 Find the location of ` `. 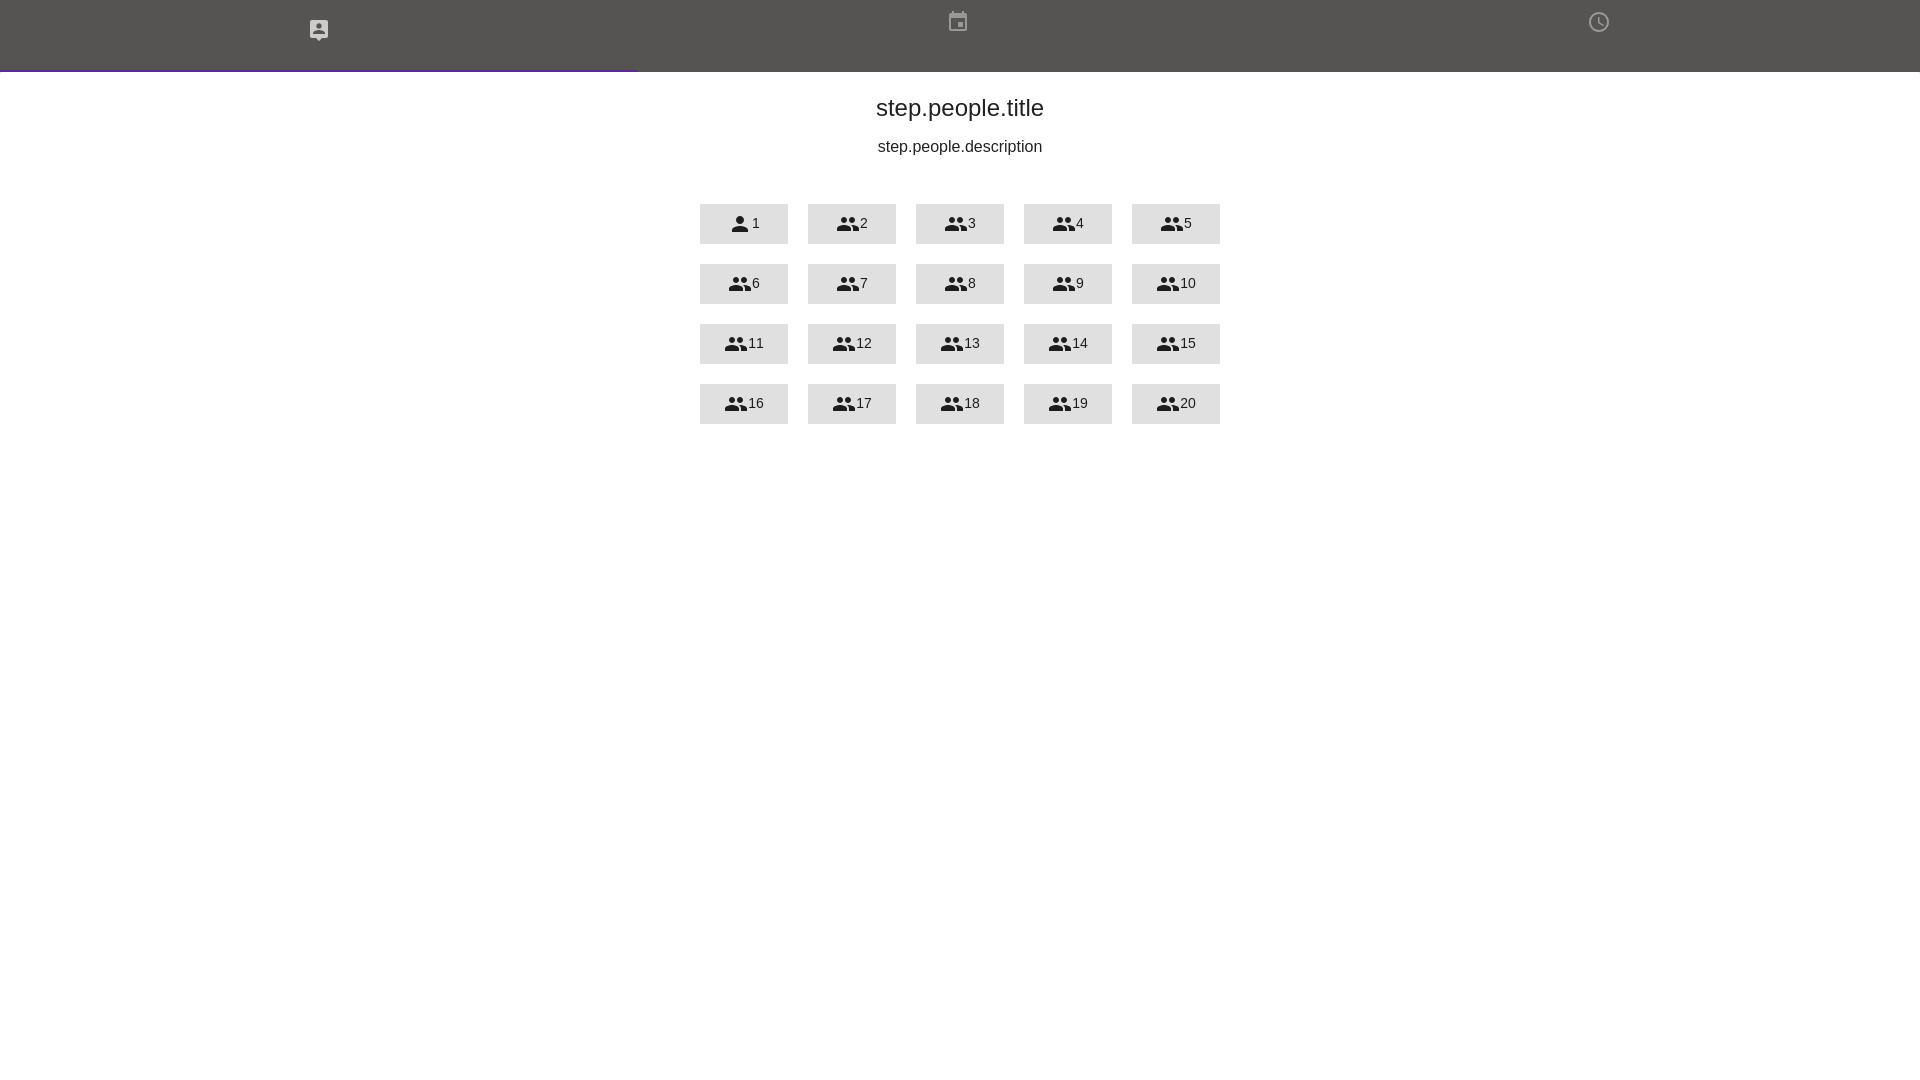

  is located at coordinates (958, 36).